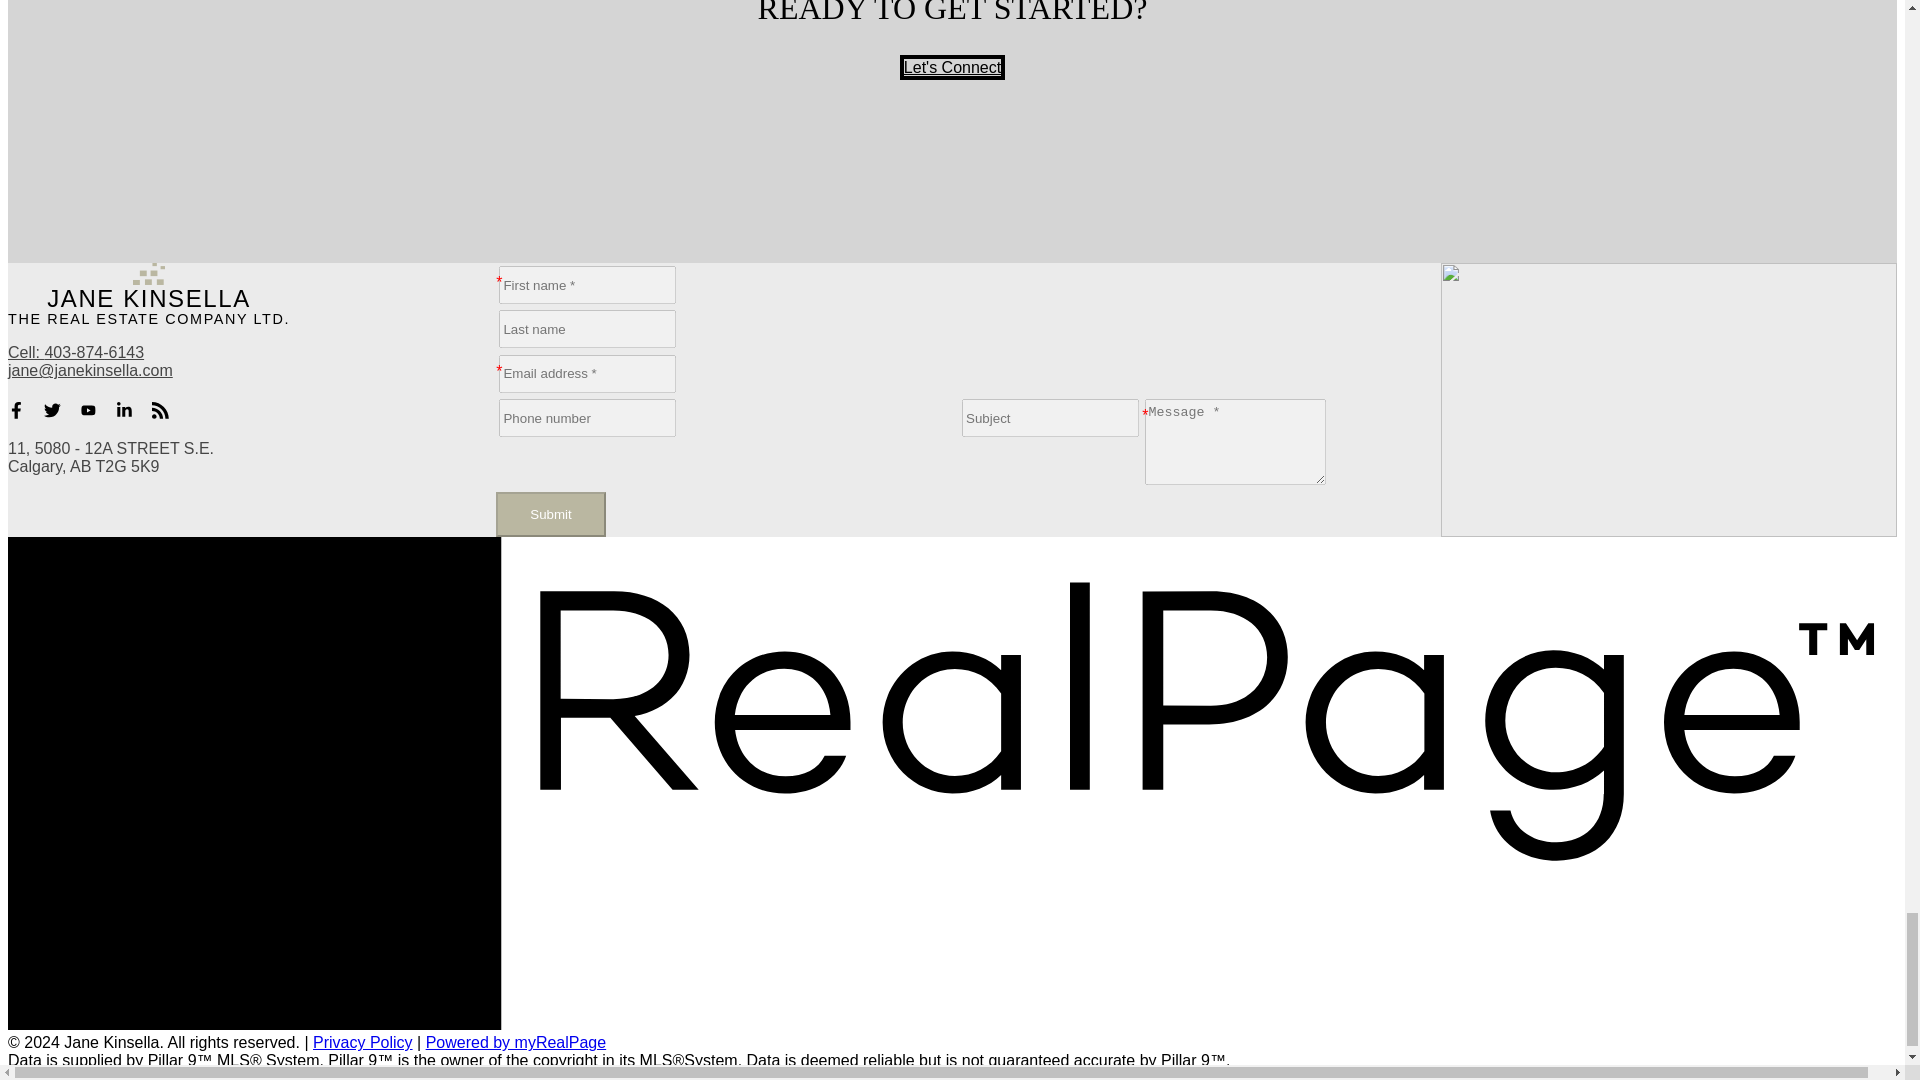 This screenshot has height=1080, width=1920. What do you see at coordinates (22, 410) in the screenshot?
I see `Facebook` at bounding box center [22, 410].